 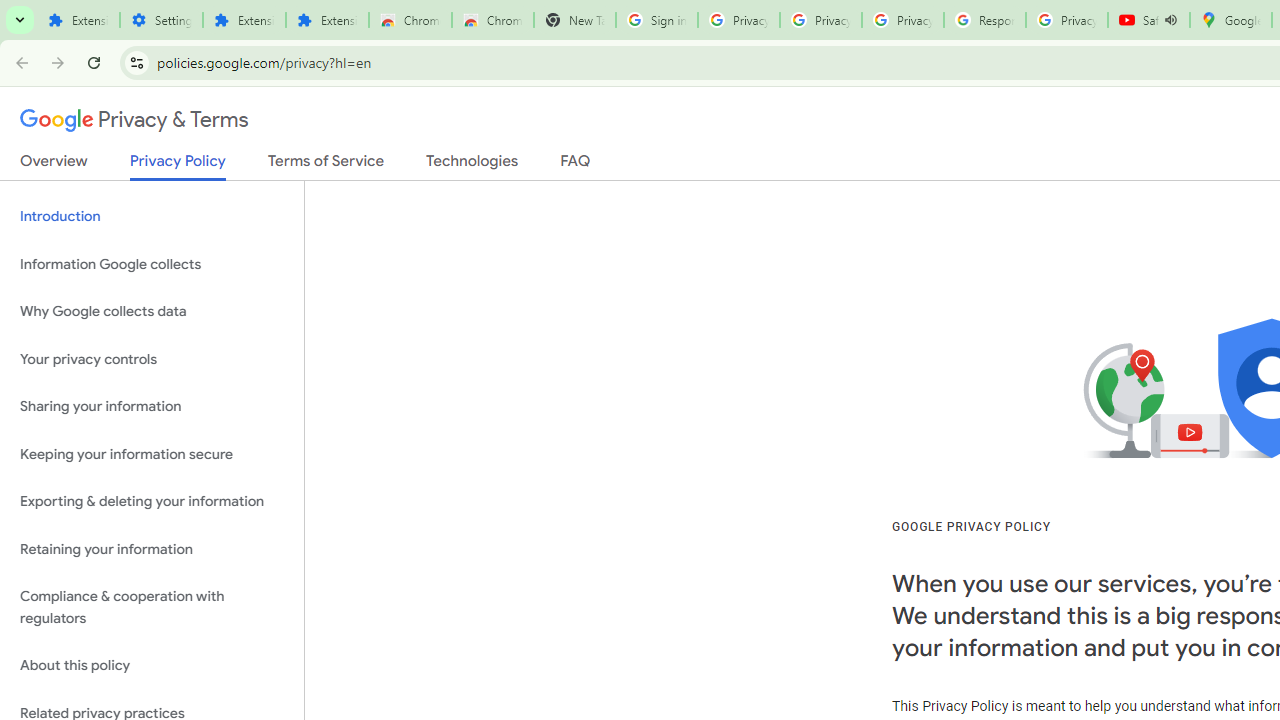 I want to click on Information Google collects, so click(x=152, y=264).